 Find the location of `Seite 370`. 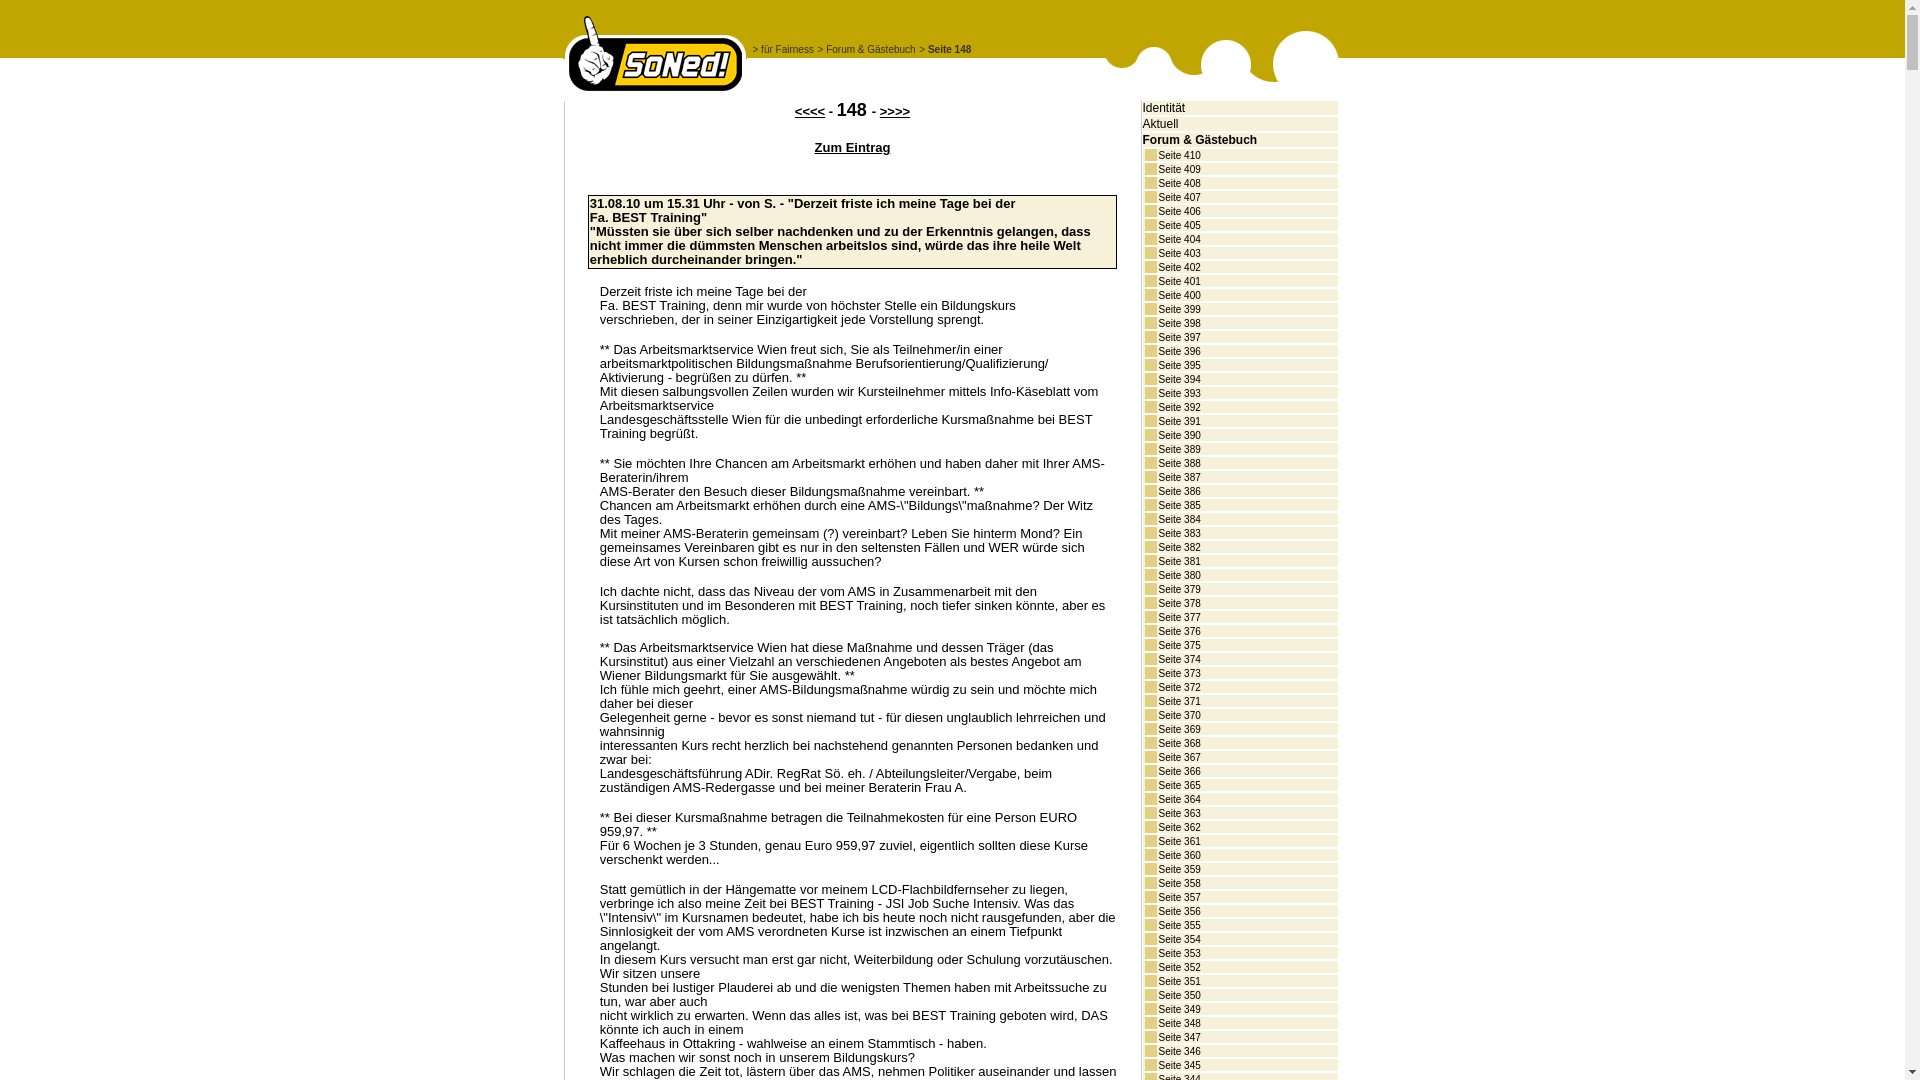

Seite 370 is located at coordinates (1178, 716).